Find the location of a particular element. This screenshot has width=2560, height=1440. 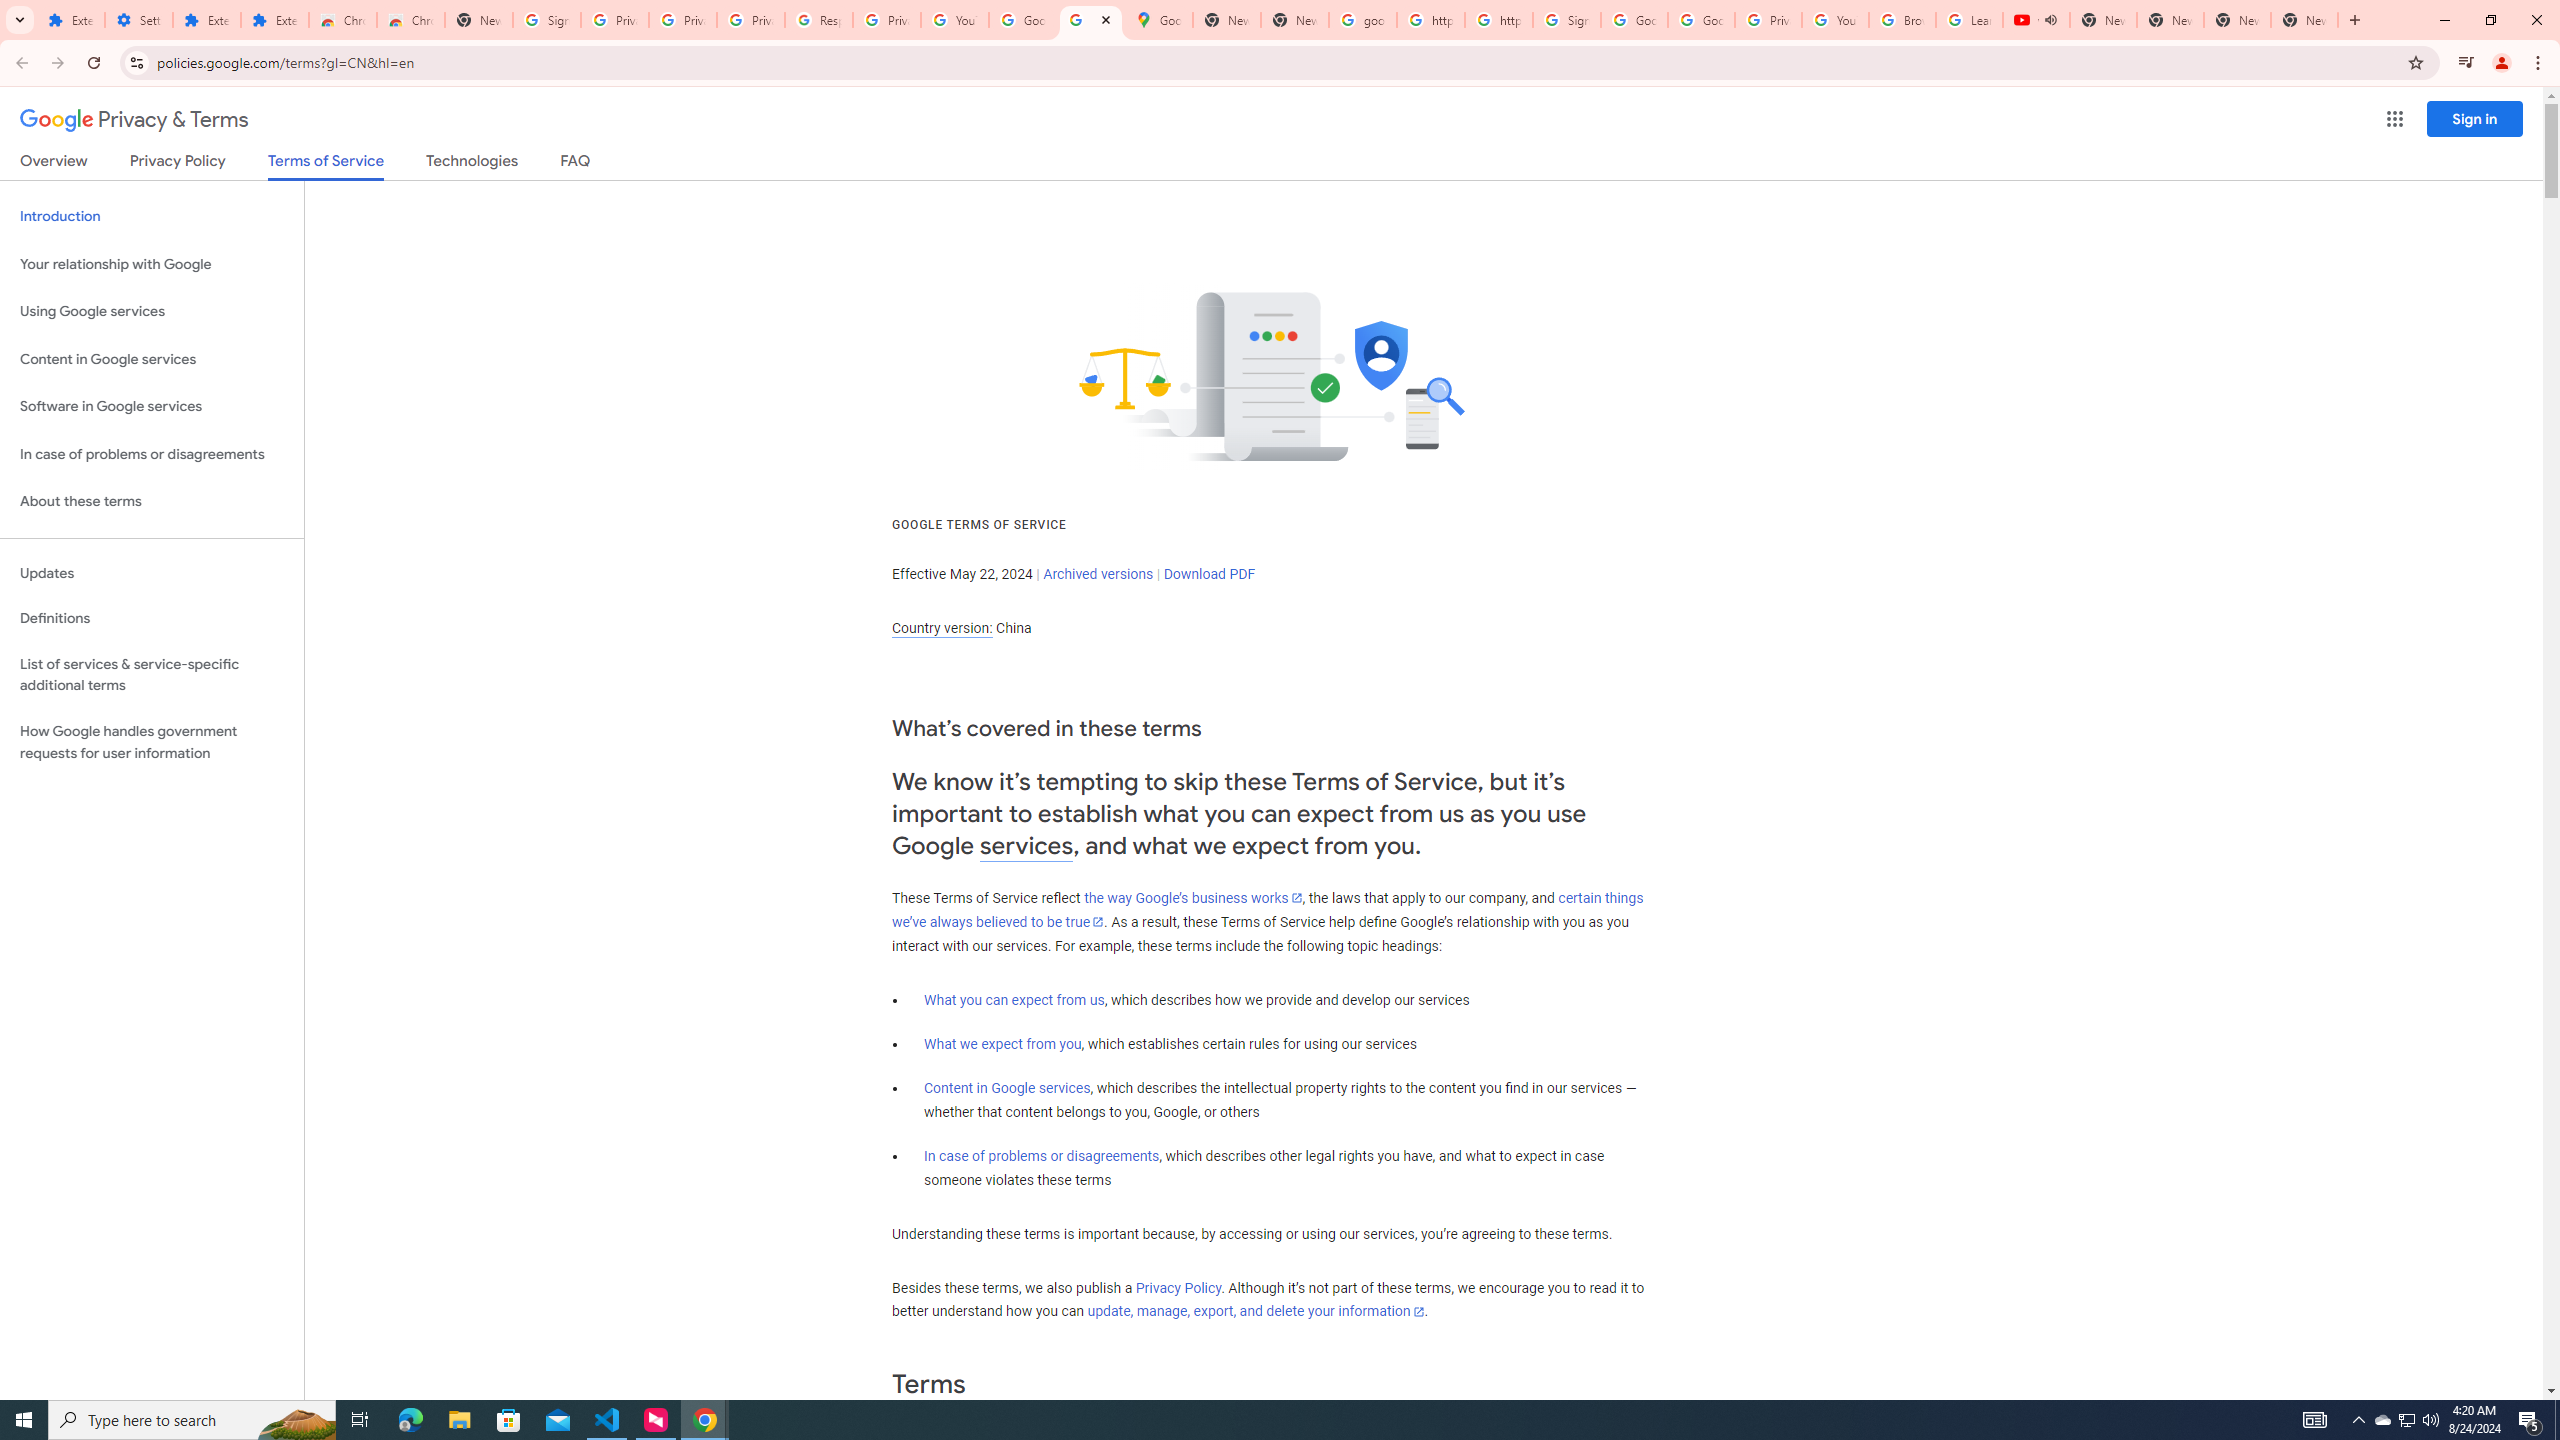

In case of problems or disagreements is located at coordinates (1042, 1156).